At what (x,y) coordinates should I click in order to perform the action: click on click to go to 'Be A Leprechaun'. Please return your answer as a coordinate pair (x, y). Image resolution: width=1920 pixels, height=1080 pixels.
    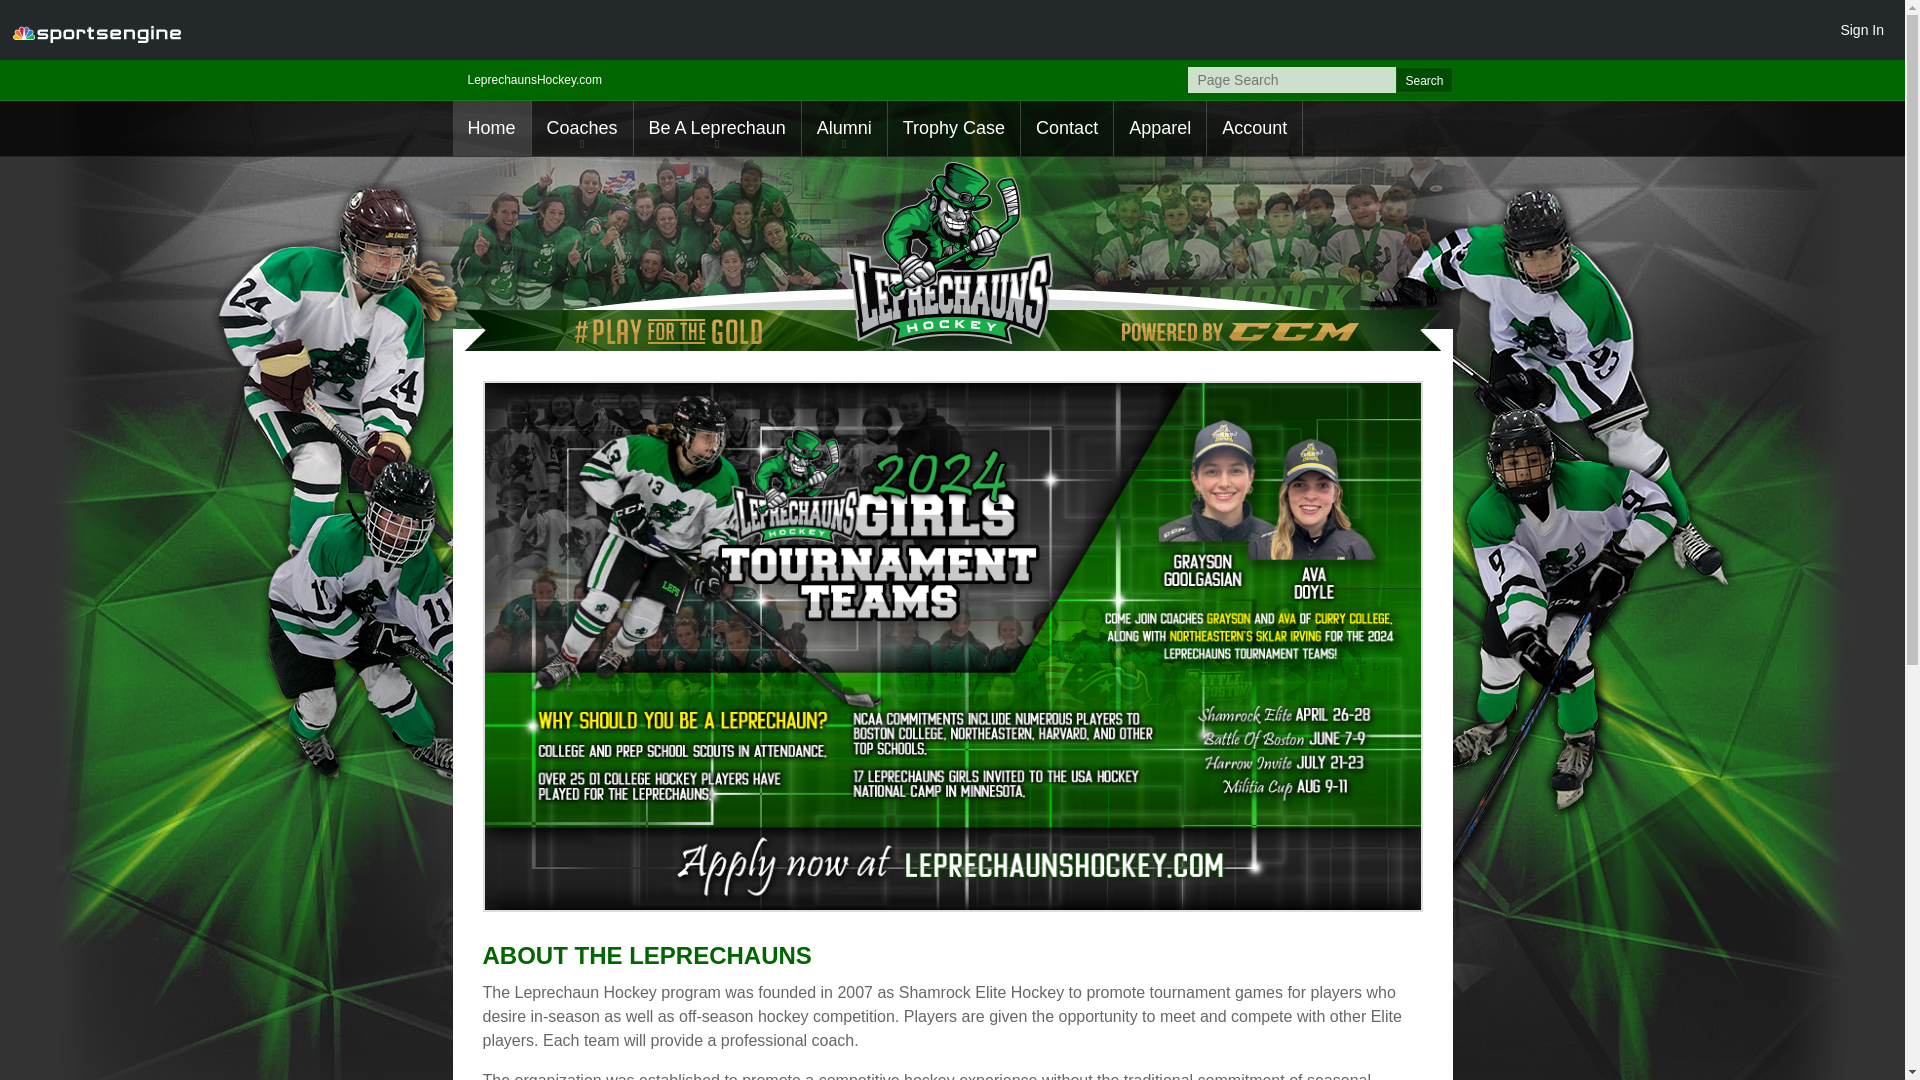
    Looking at the image, I should click on (716, 128).